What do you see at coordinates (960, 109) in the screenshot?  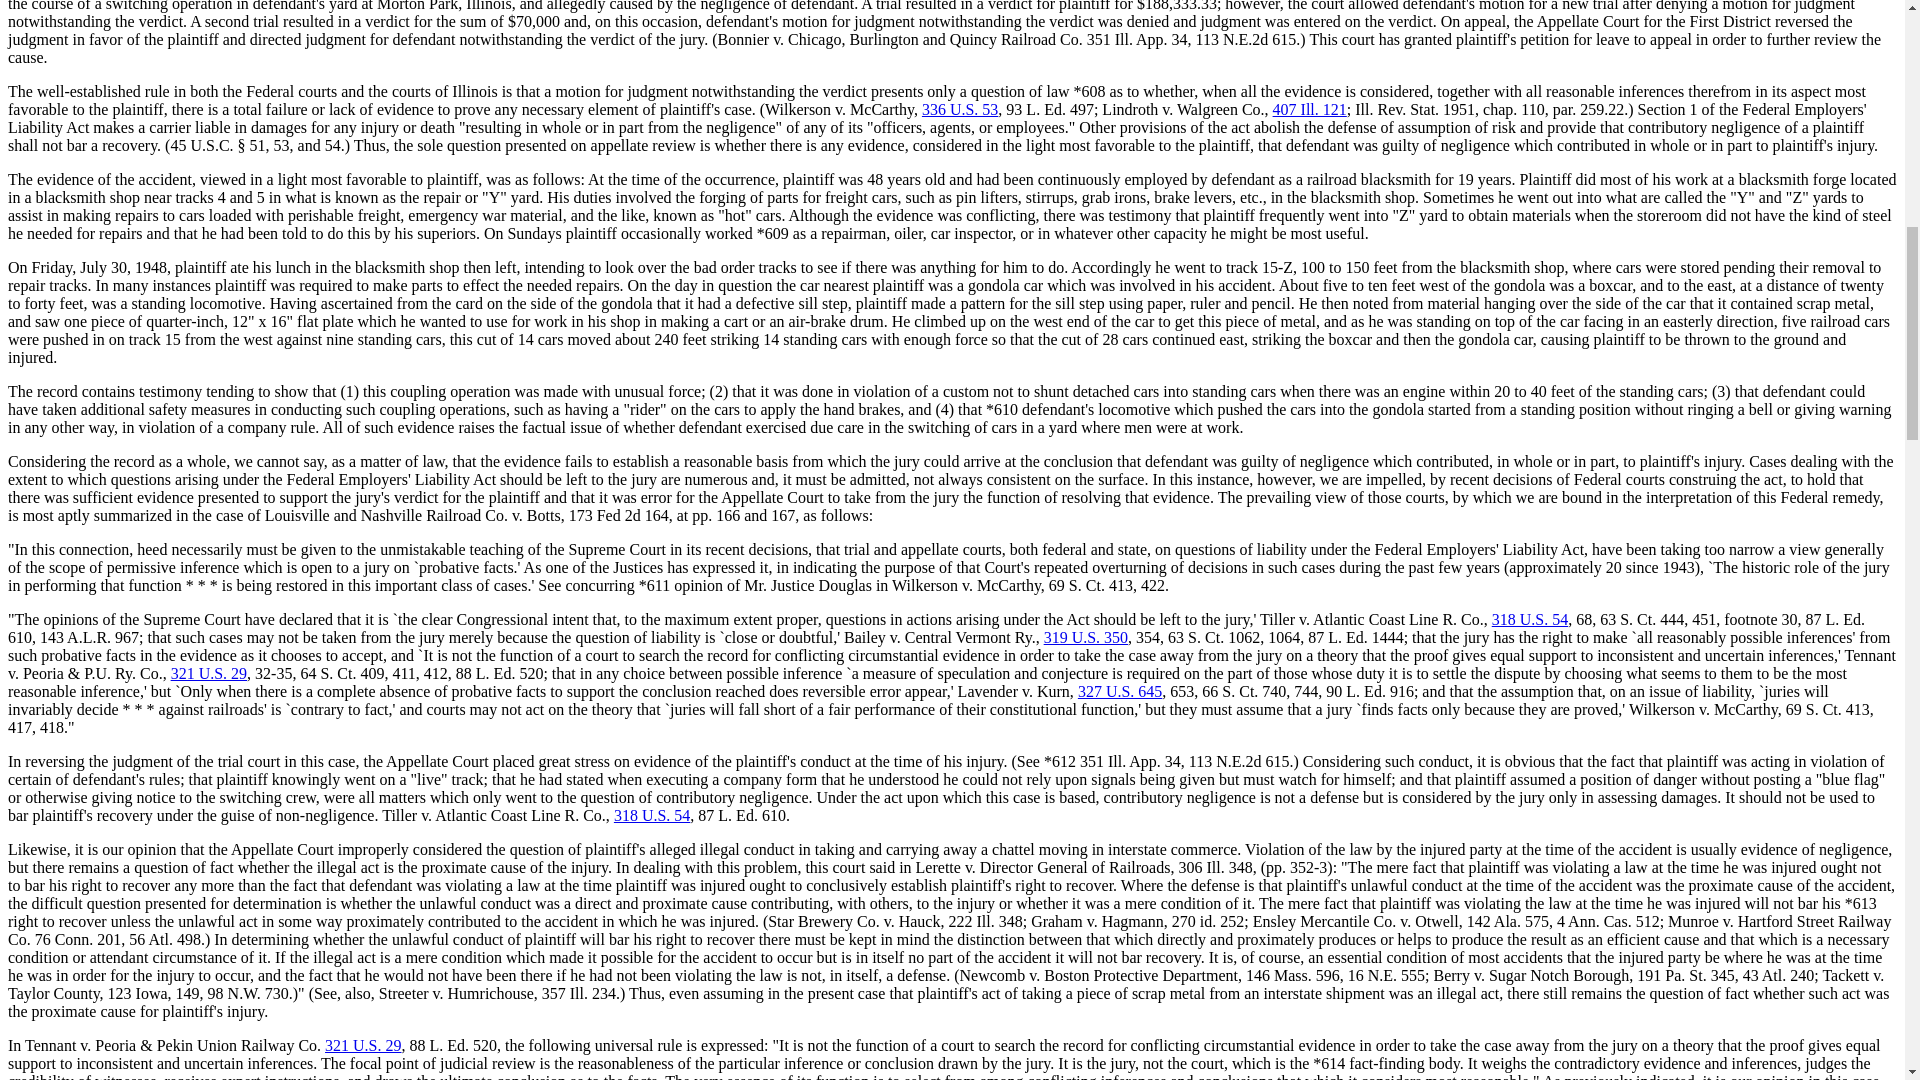 I see `336 U.S. 53` at bounding box center [960, 109].